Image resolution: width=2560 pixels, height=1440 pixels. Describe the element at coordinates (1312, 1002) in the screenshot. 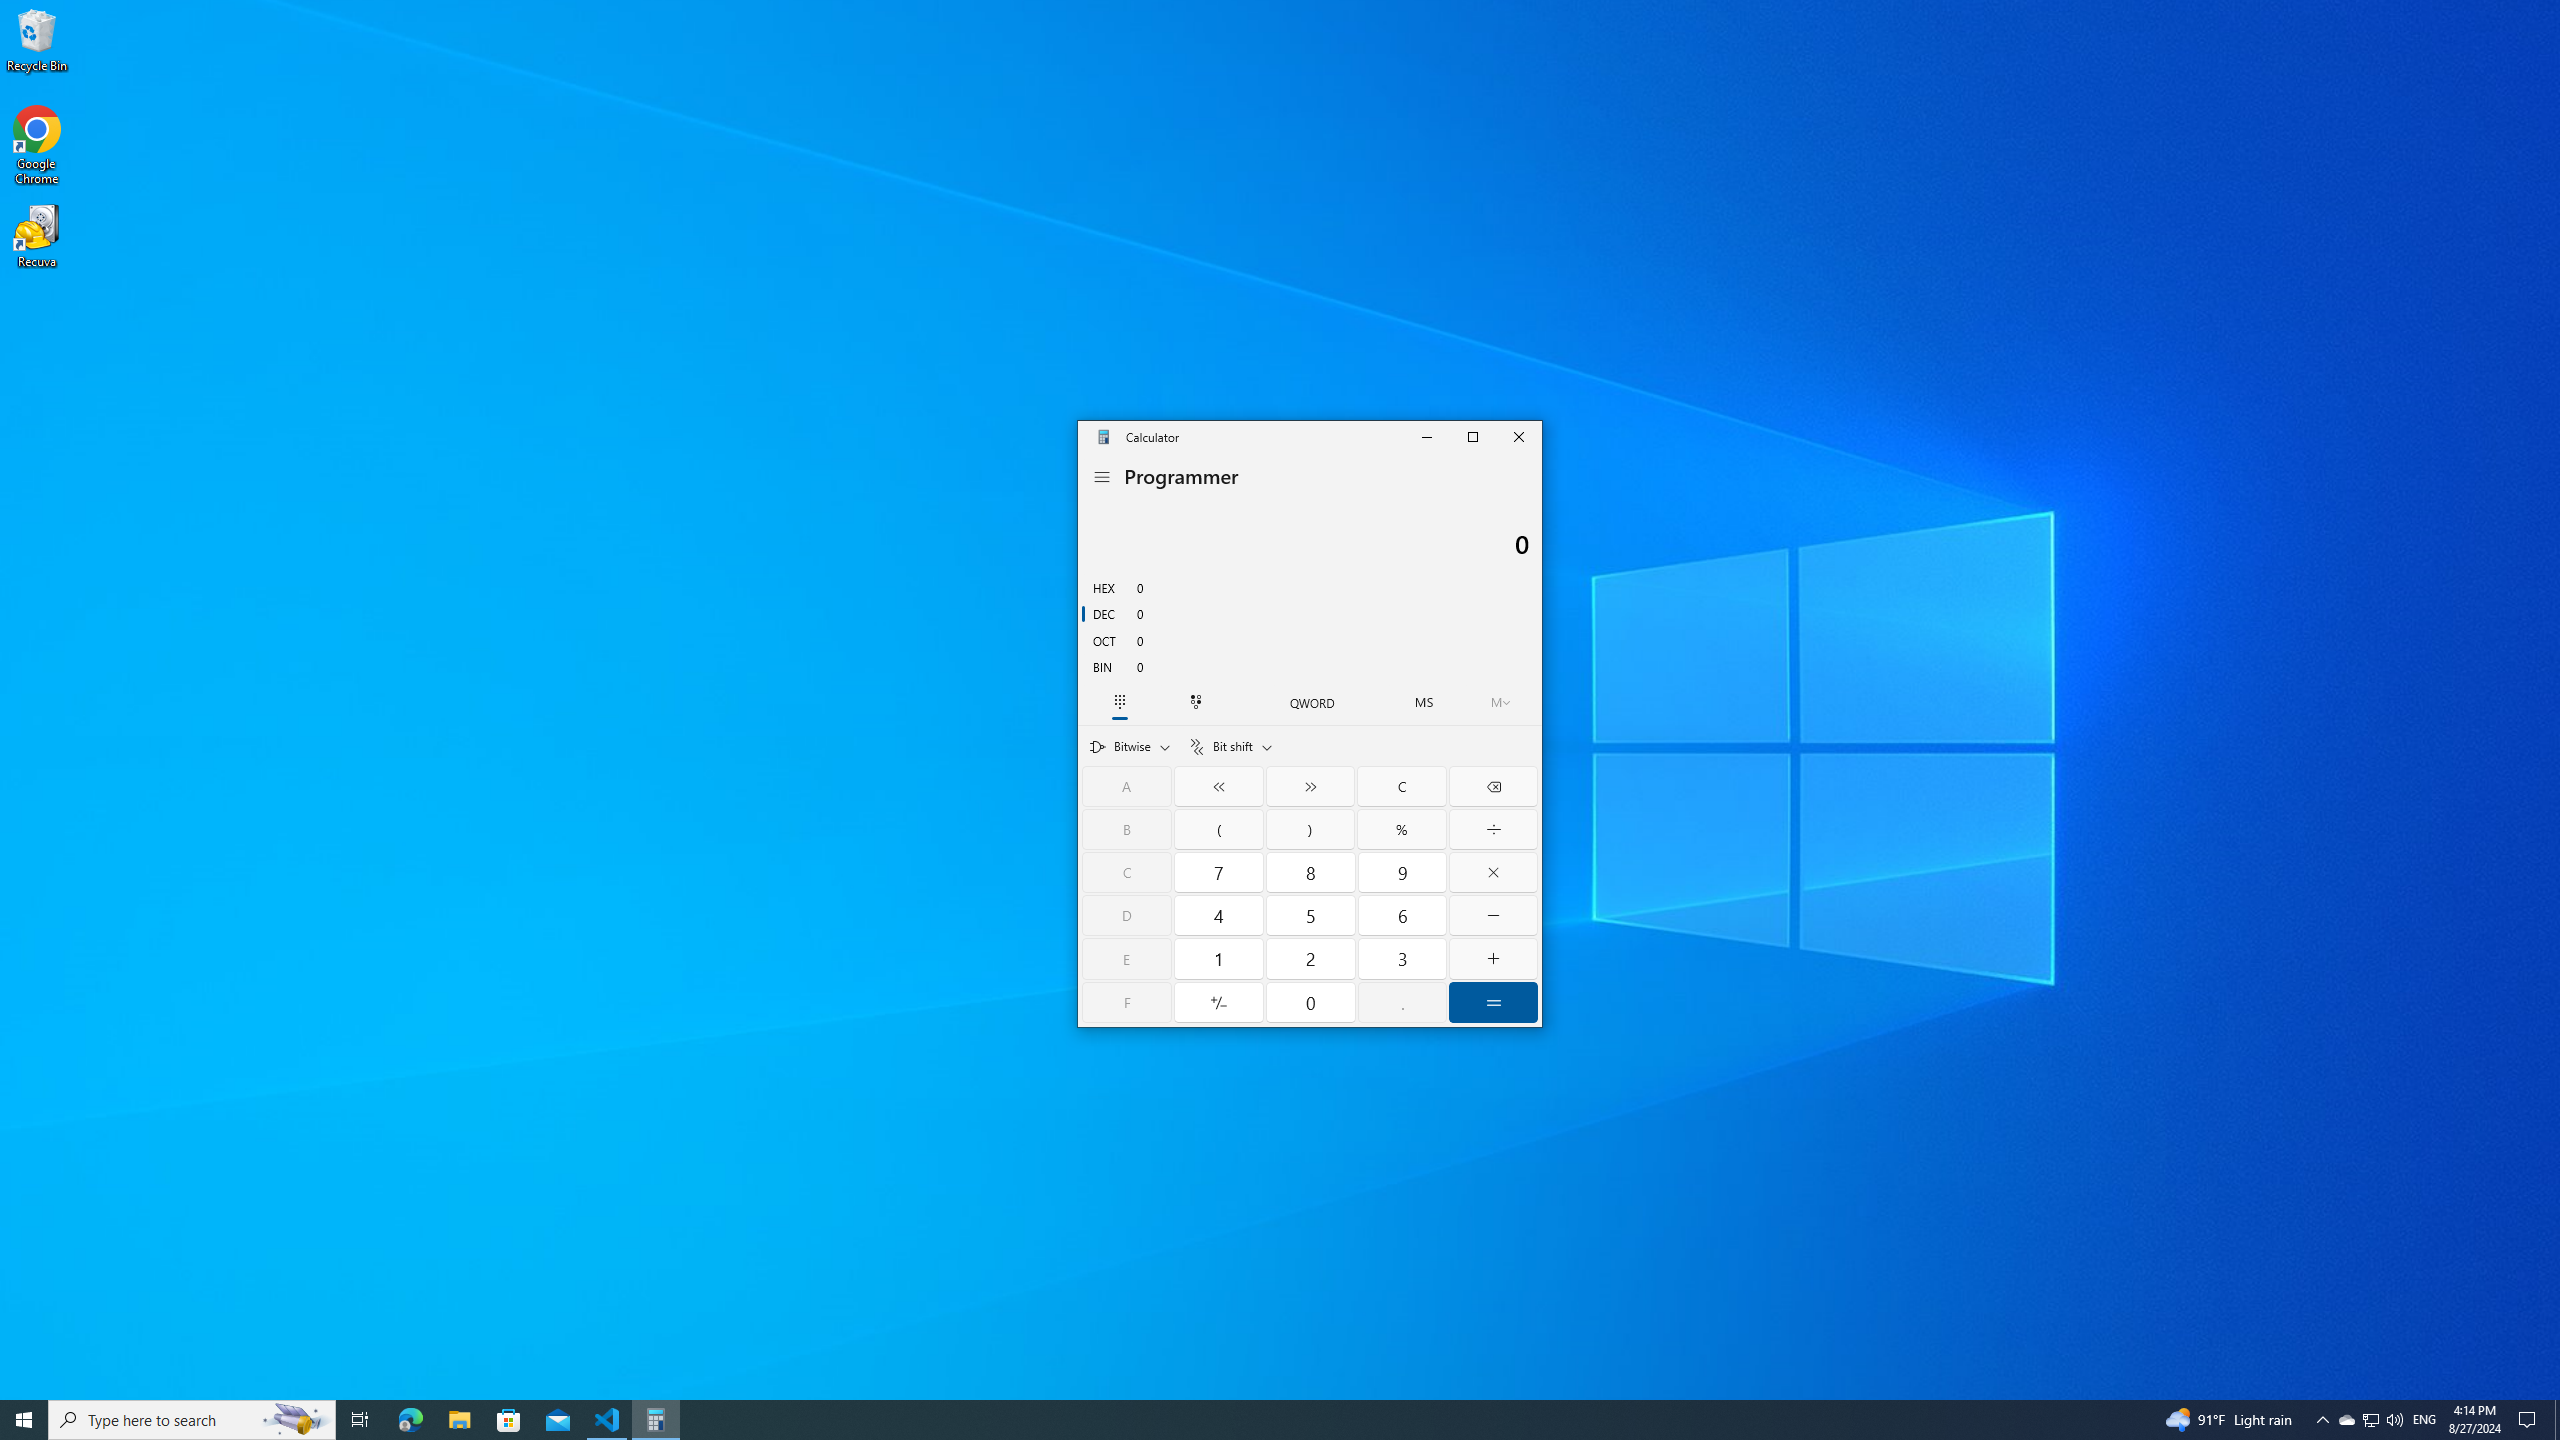

I see `Zero` at that location.